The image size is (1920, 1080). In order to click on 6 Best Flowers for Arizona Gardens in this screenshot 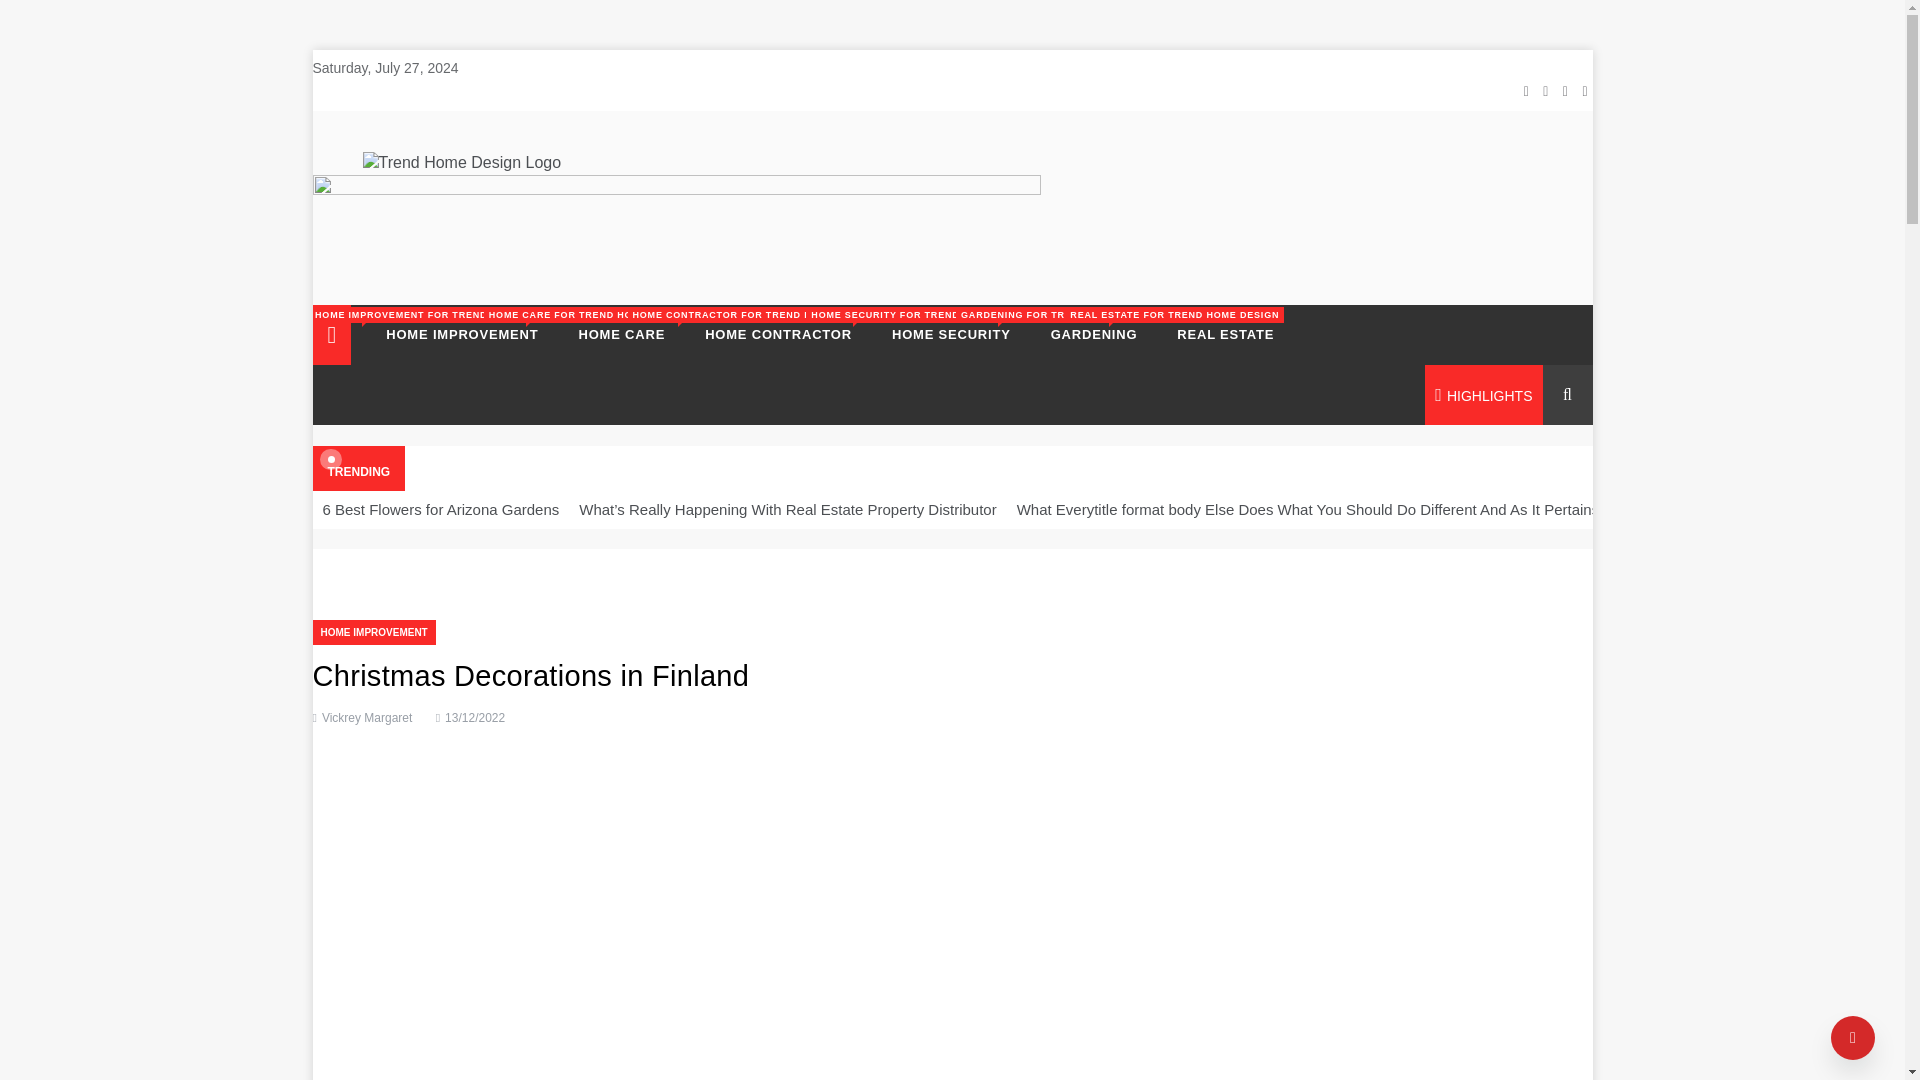, I will do `click(1216, 334)`.